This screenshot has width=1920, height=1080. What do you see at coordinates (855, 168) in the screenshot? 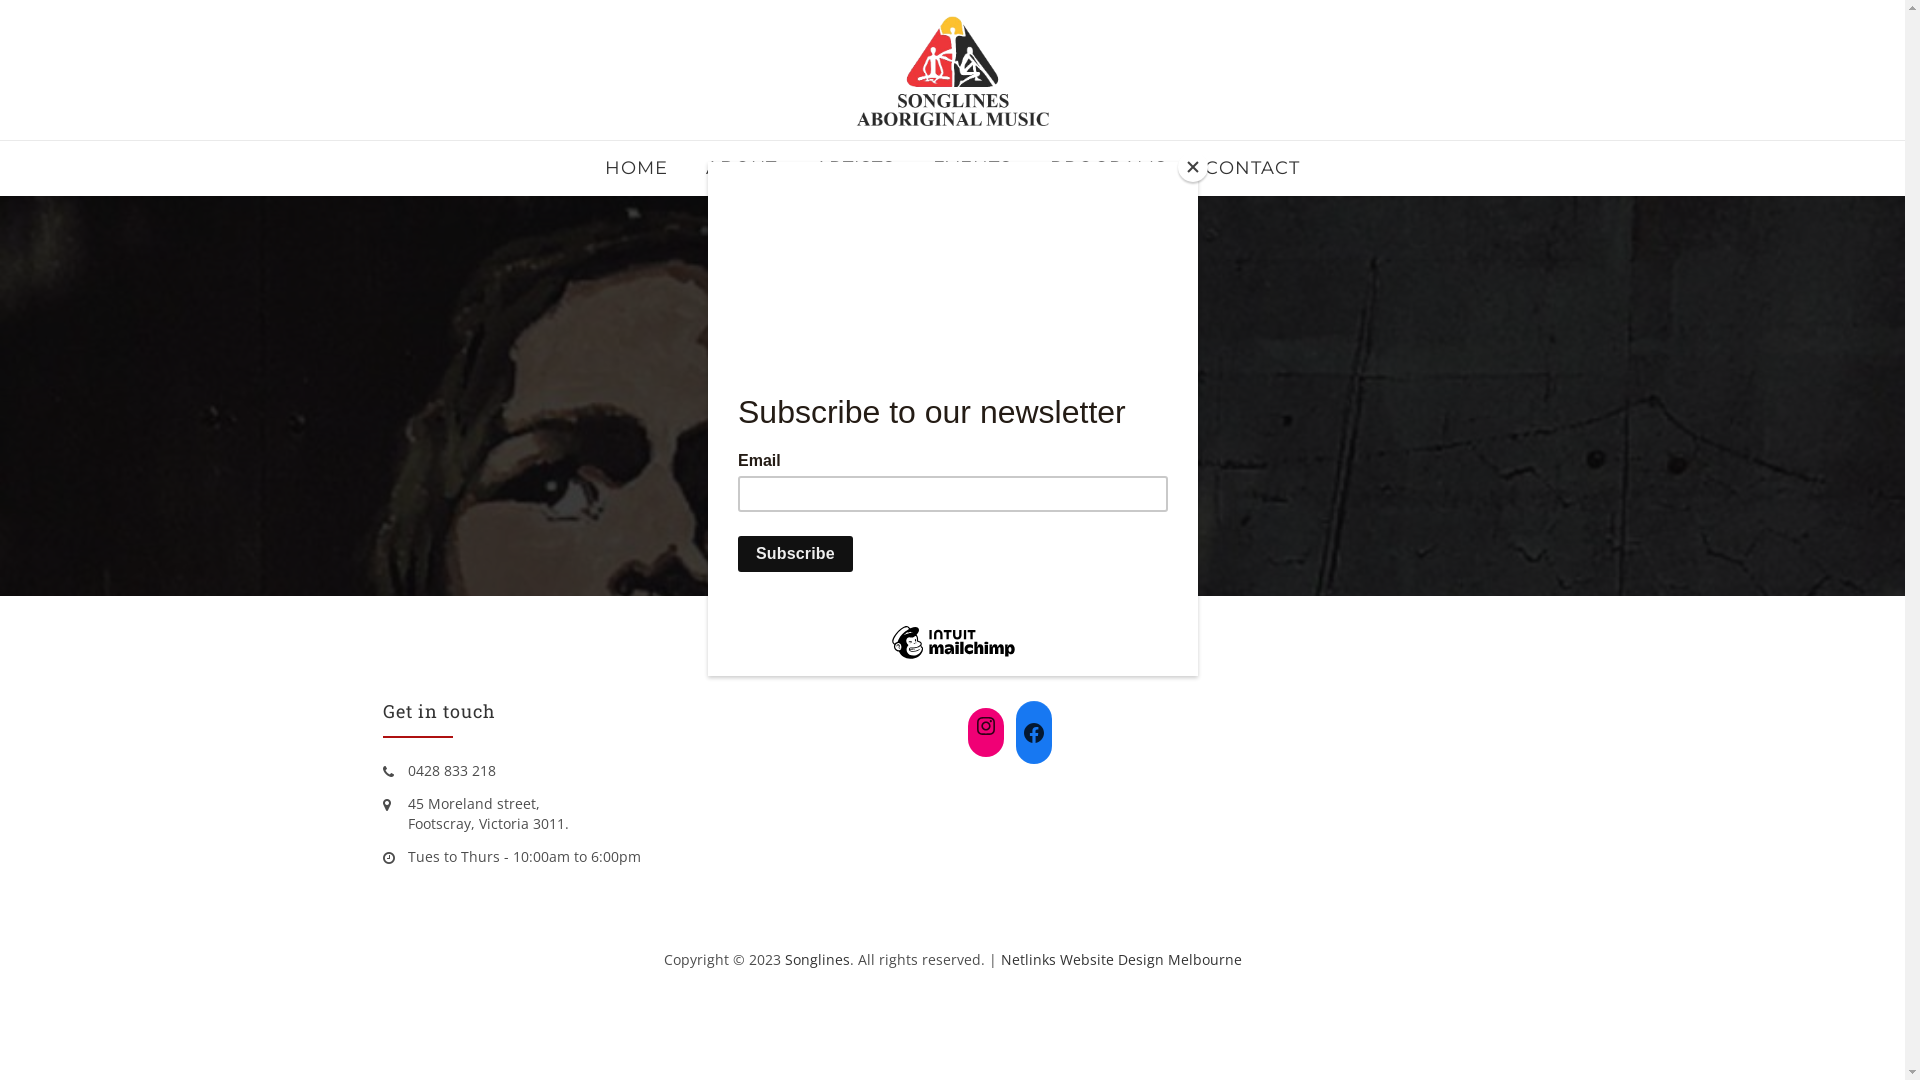
I see `ARTISTS` at bounding box center [855, 168].